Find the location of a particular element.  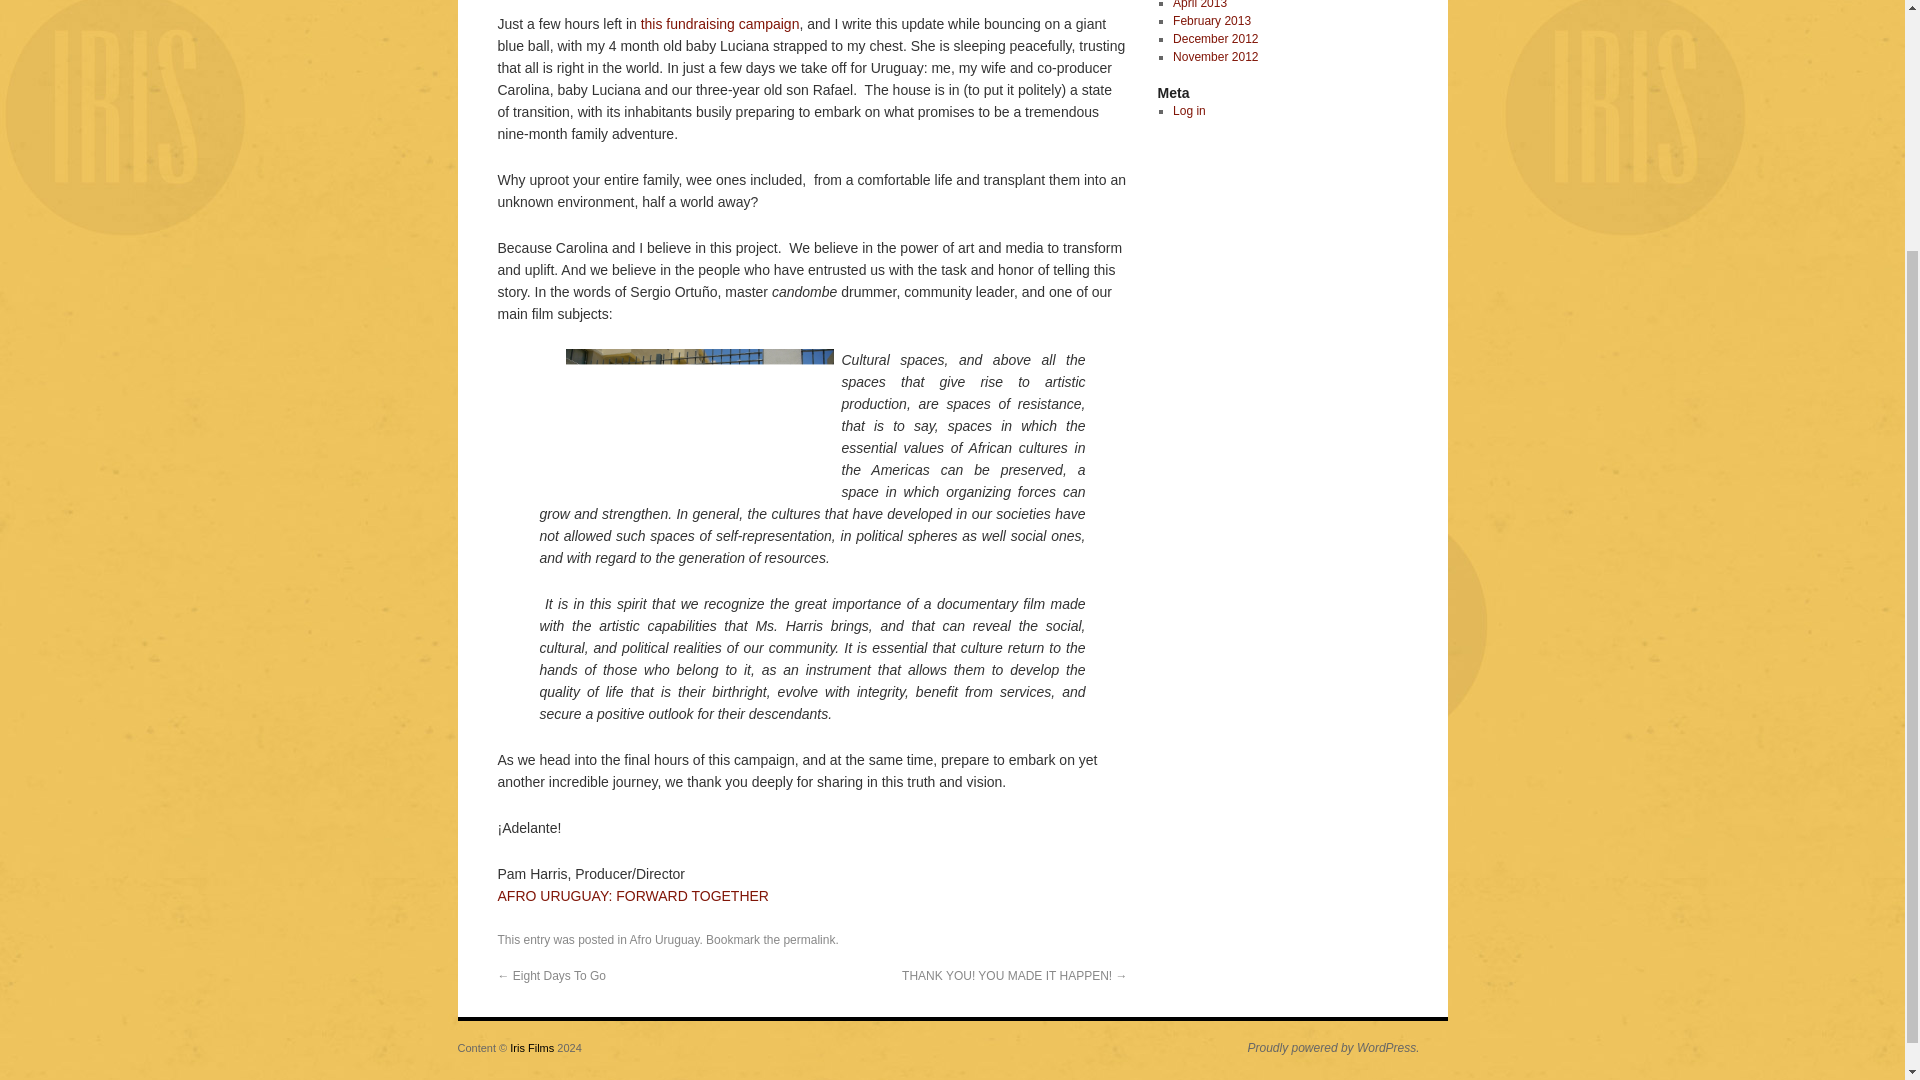

permalink is located at coordinates (809, 940).